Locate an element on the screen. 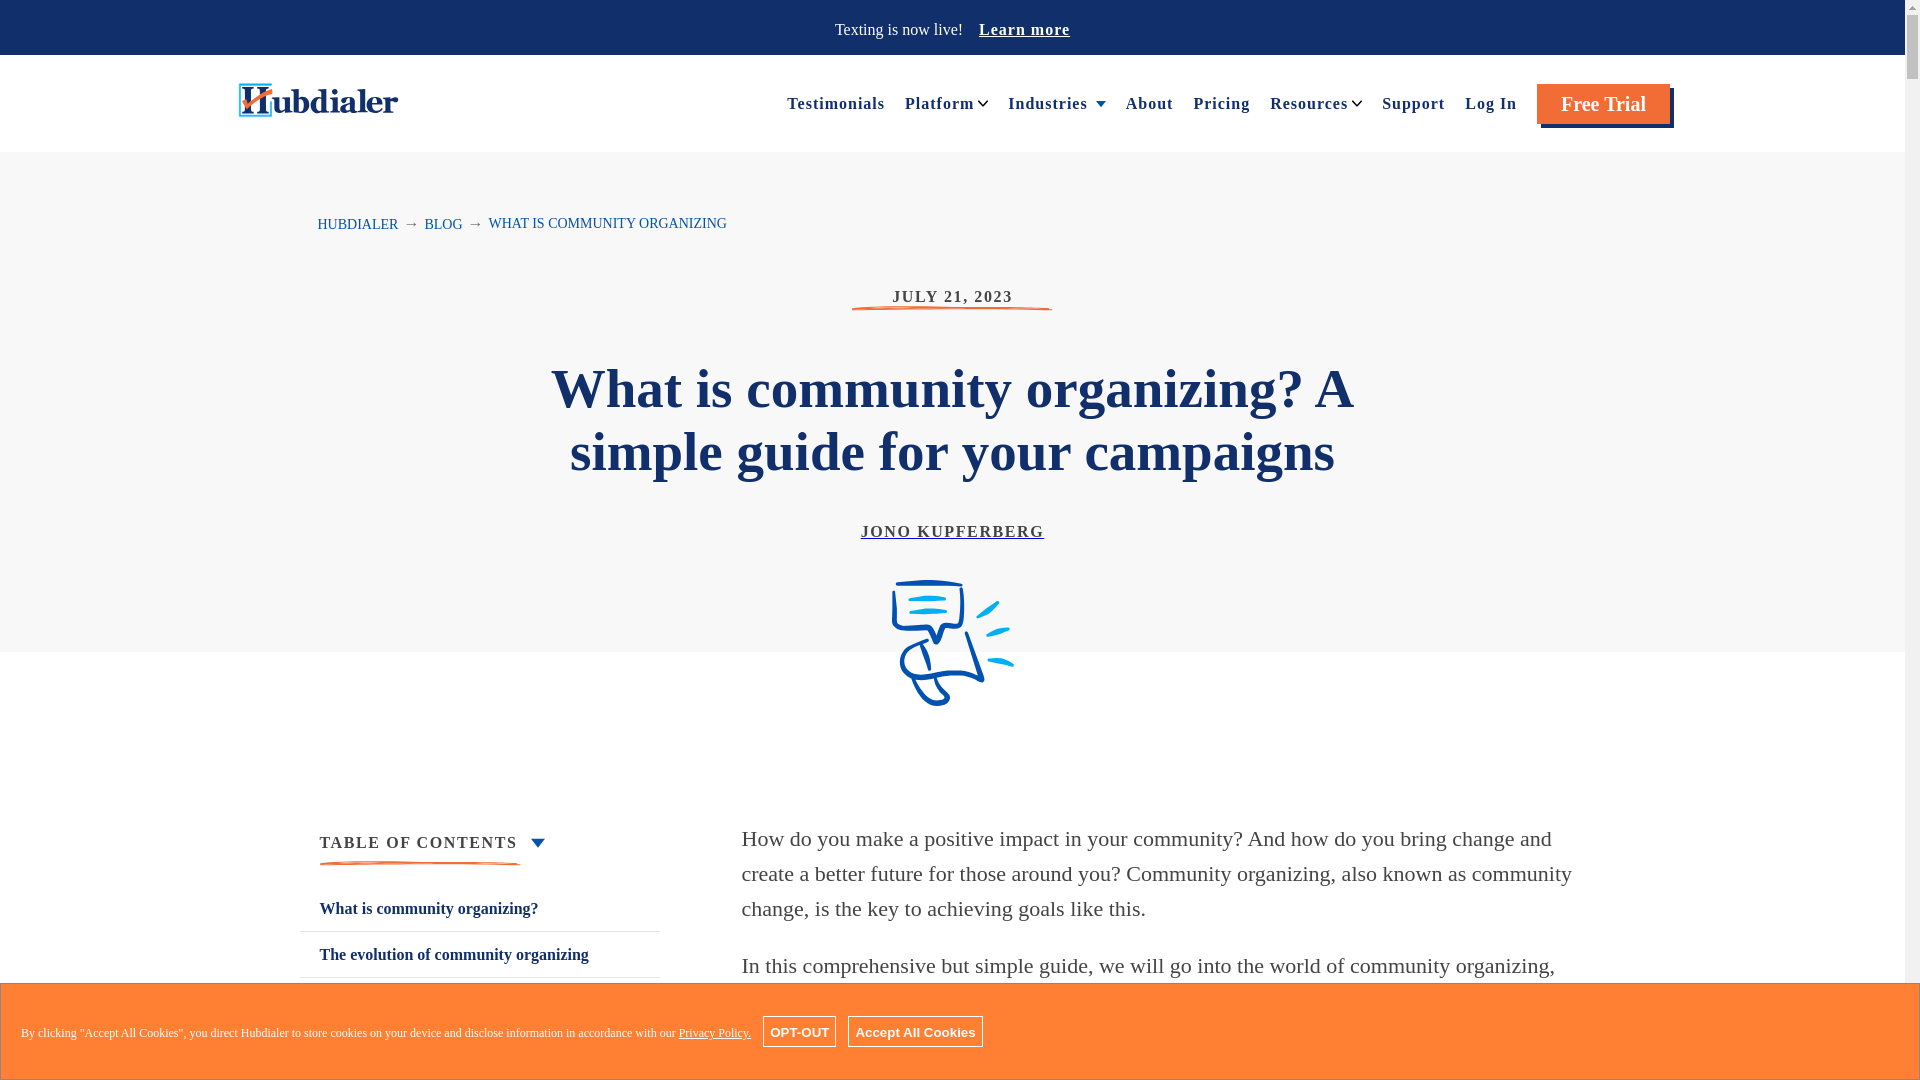 This screenshot has width=1920, height=1080. Platform is located at coordinates (938, 102).